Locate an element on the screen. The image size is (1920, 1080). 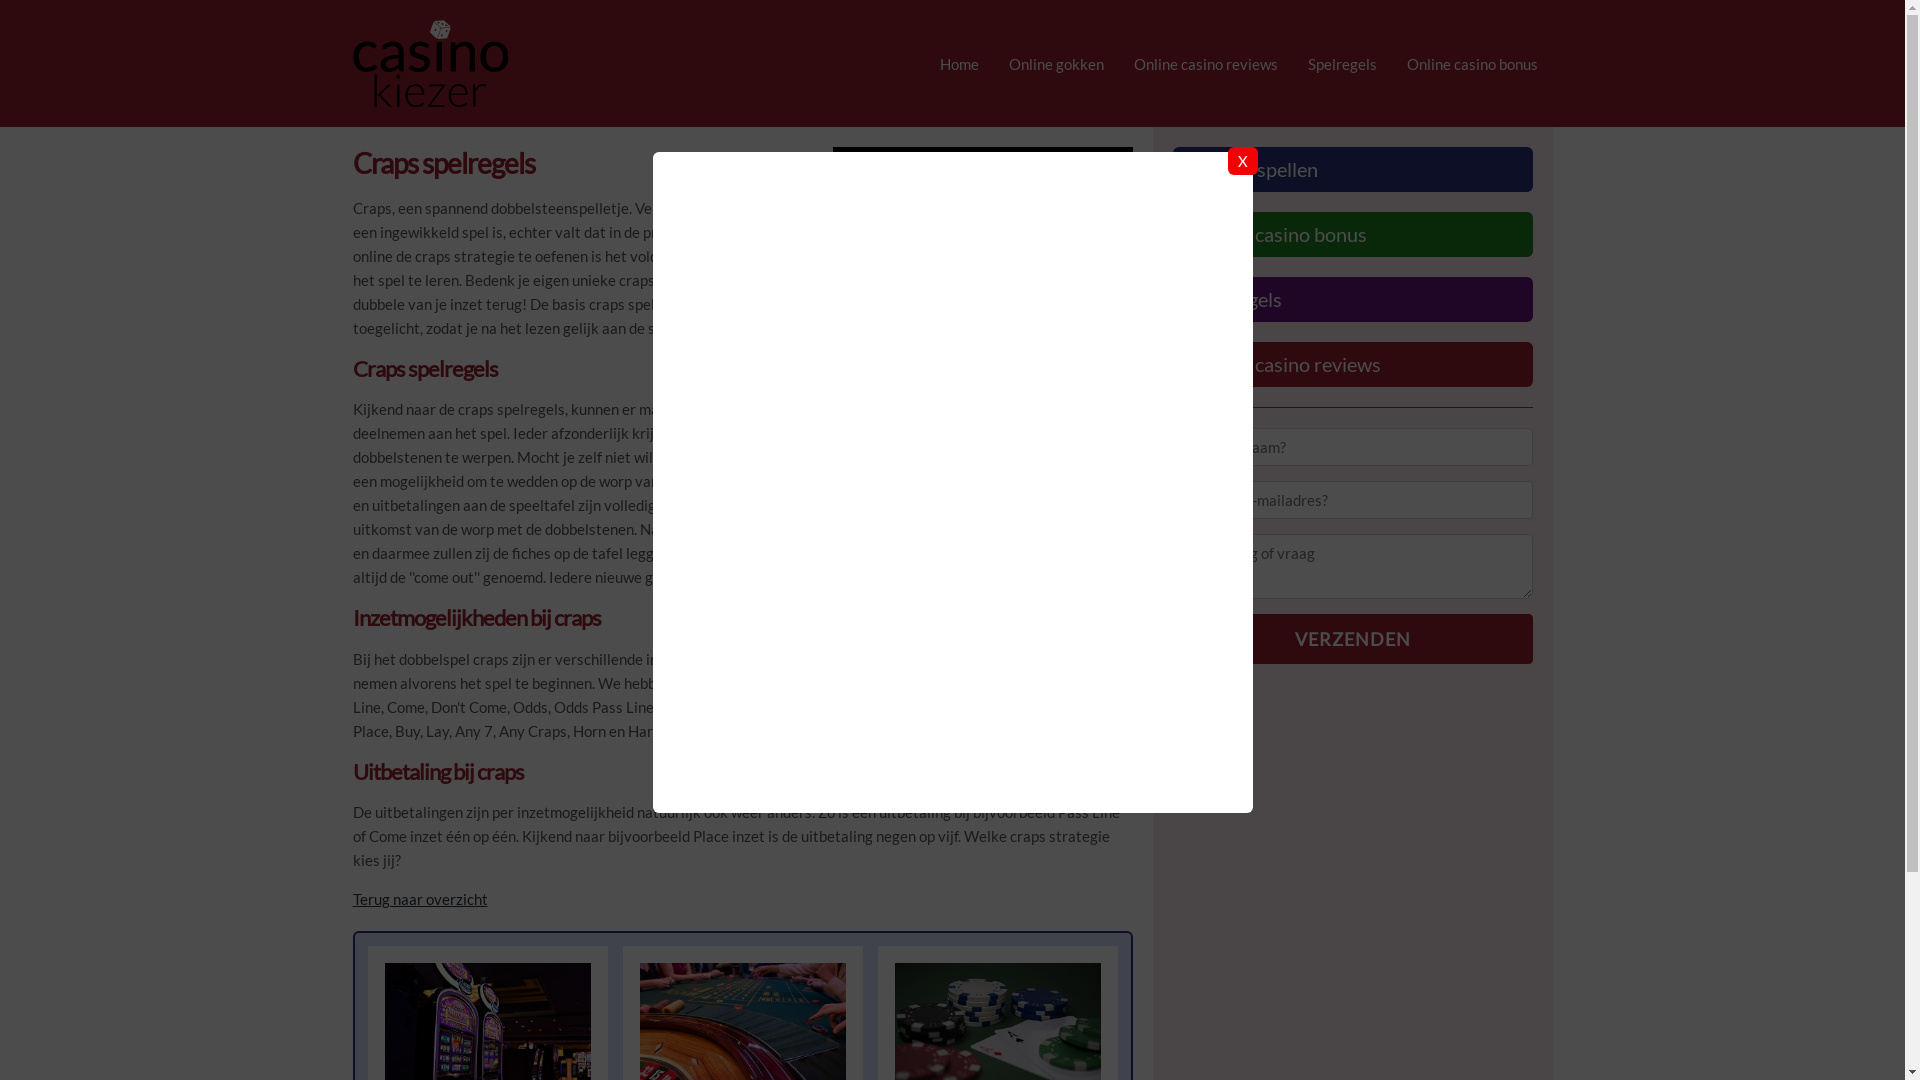
Online casino reviews is located at coordinates (1352, 364).